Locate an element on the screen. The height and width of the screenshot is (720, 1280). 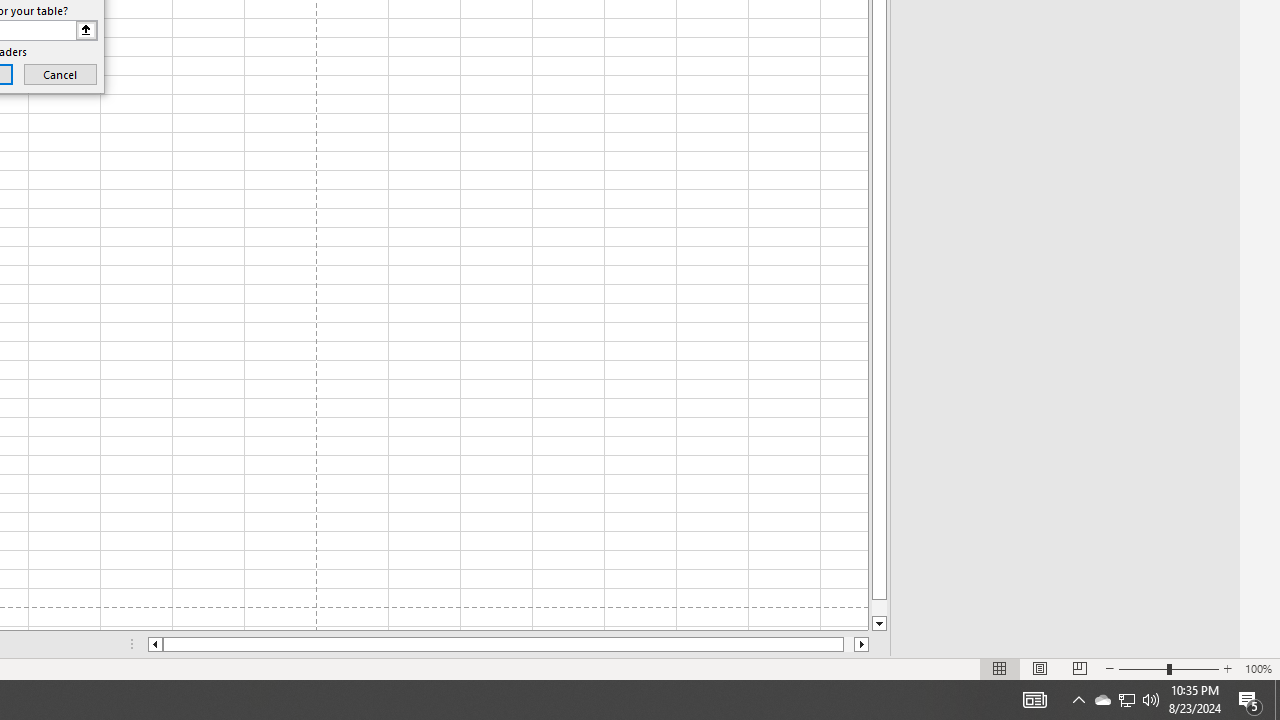
Zoom Out is located at coordinates (1142, 668).